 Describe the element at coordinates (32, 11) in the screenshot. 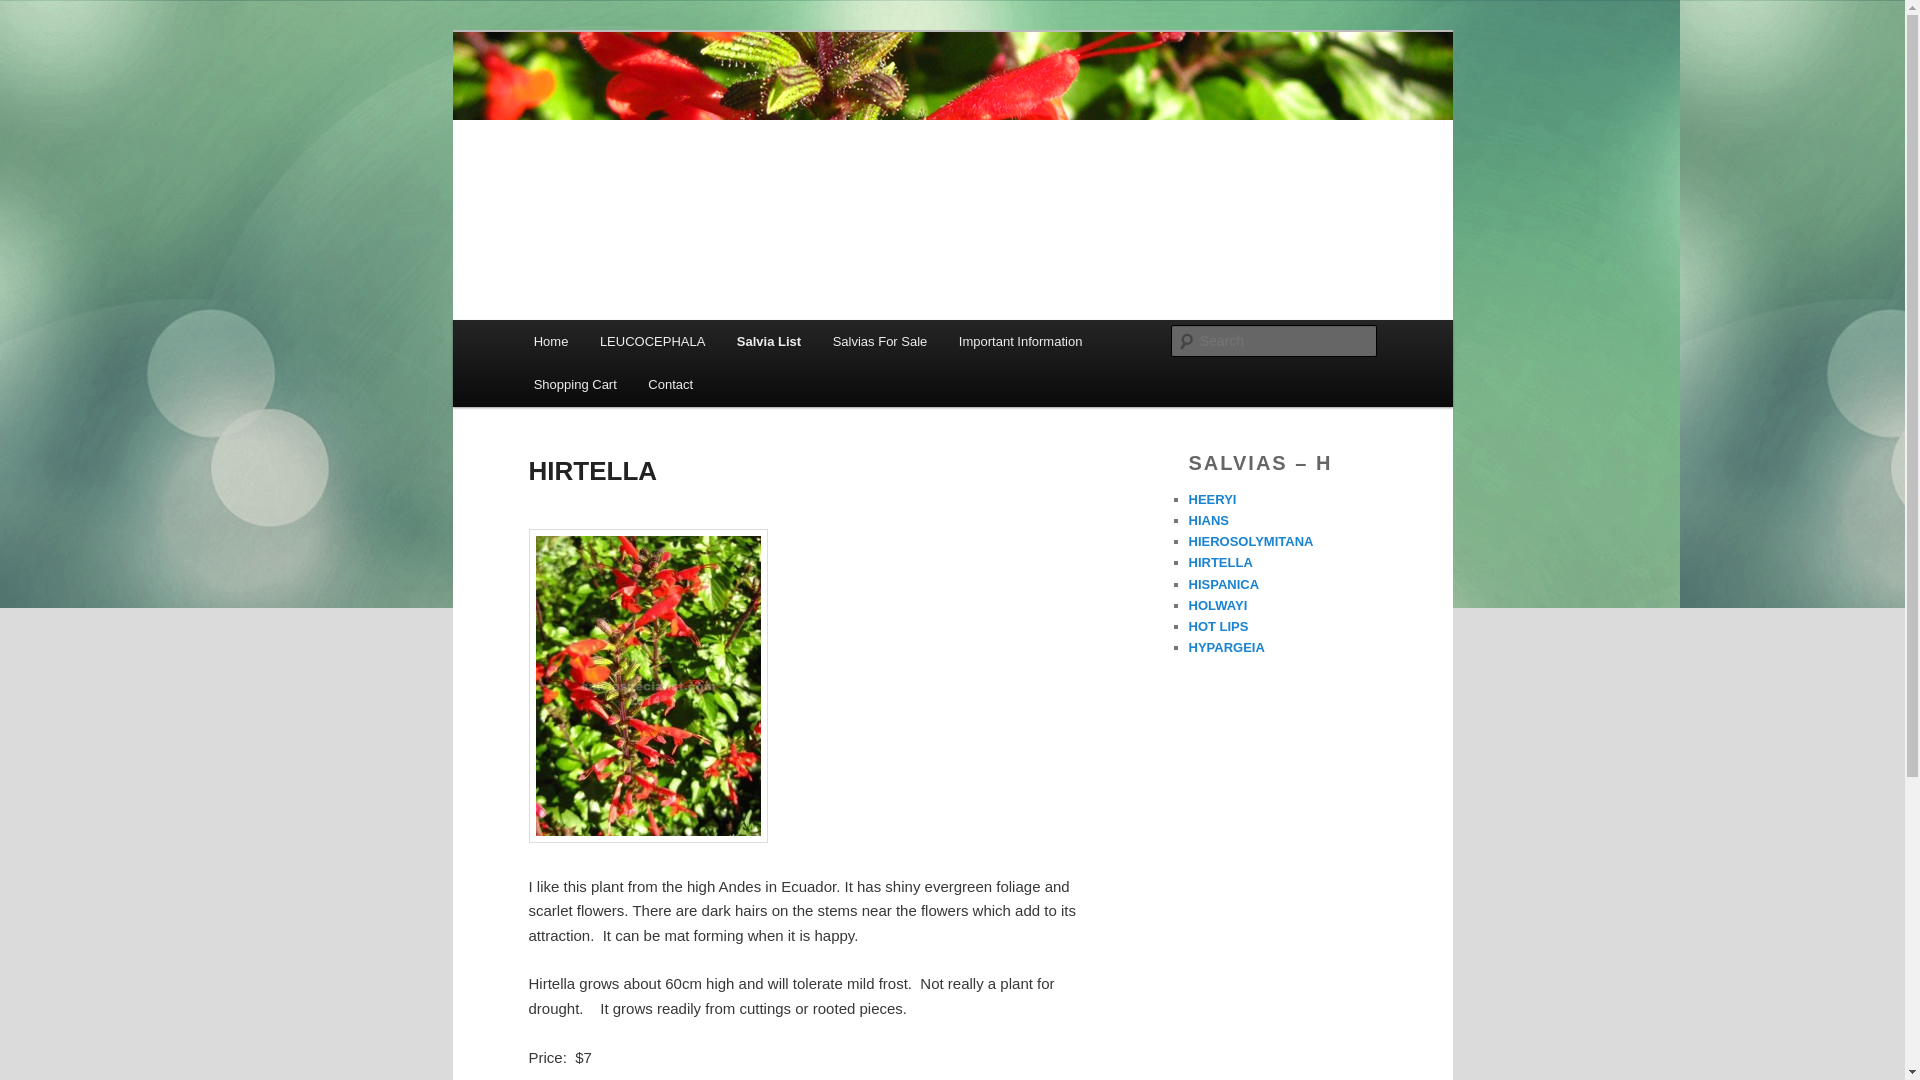

I see `Search` at that location.